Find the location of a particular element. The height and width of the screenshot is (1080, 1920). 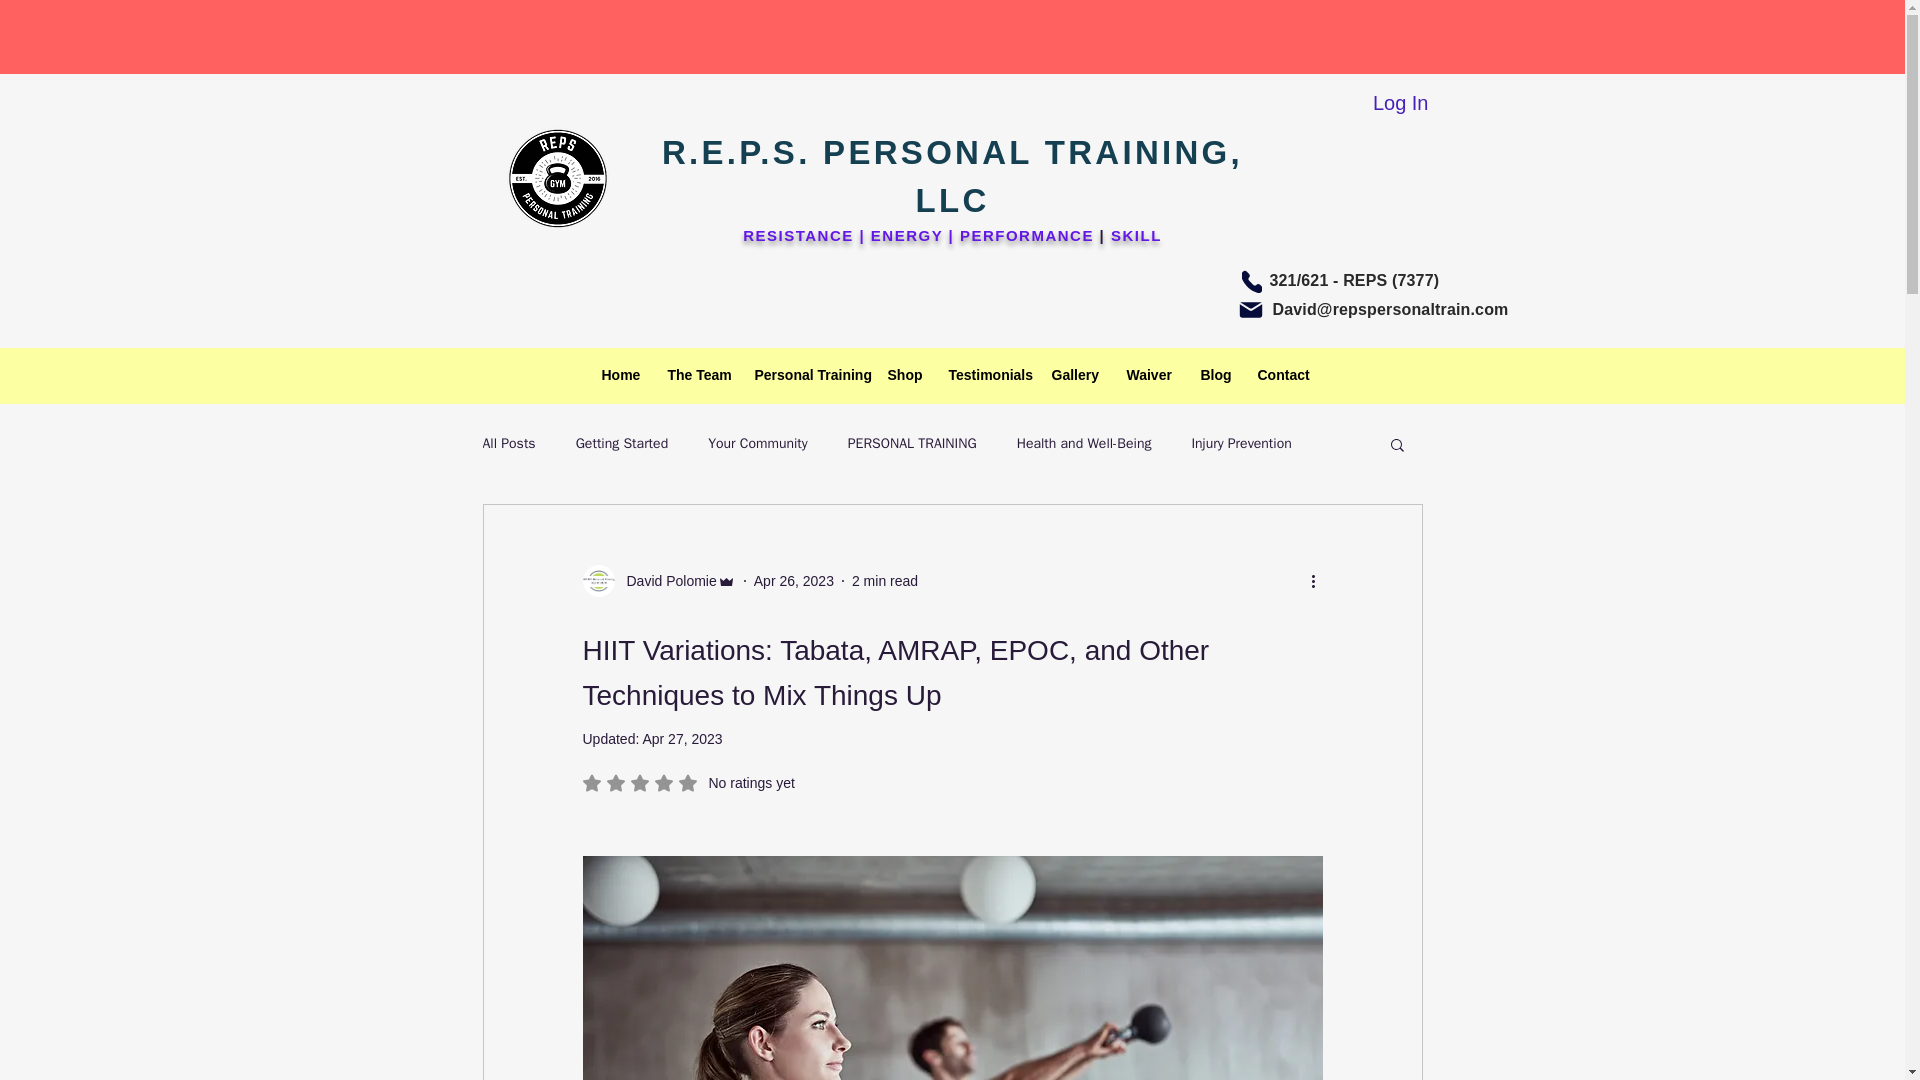

Home is located at coordinates (618, 374).